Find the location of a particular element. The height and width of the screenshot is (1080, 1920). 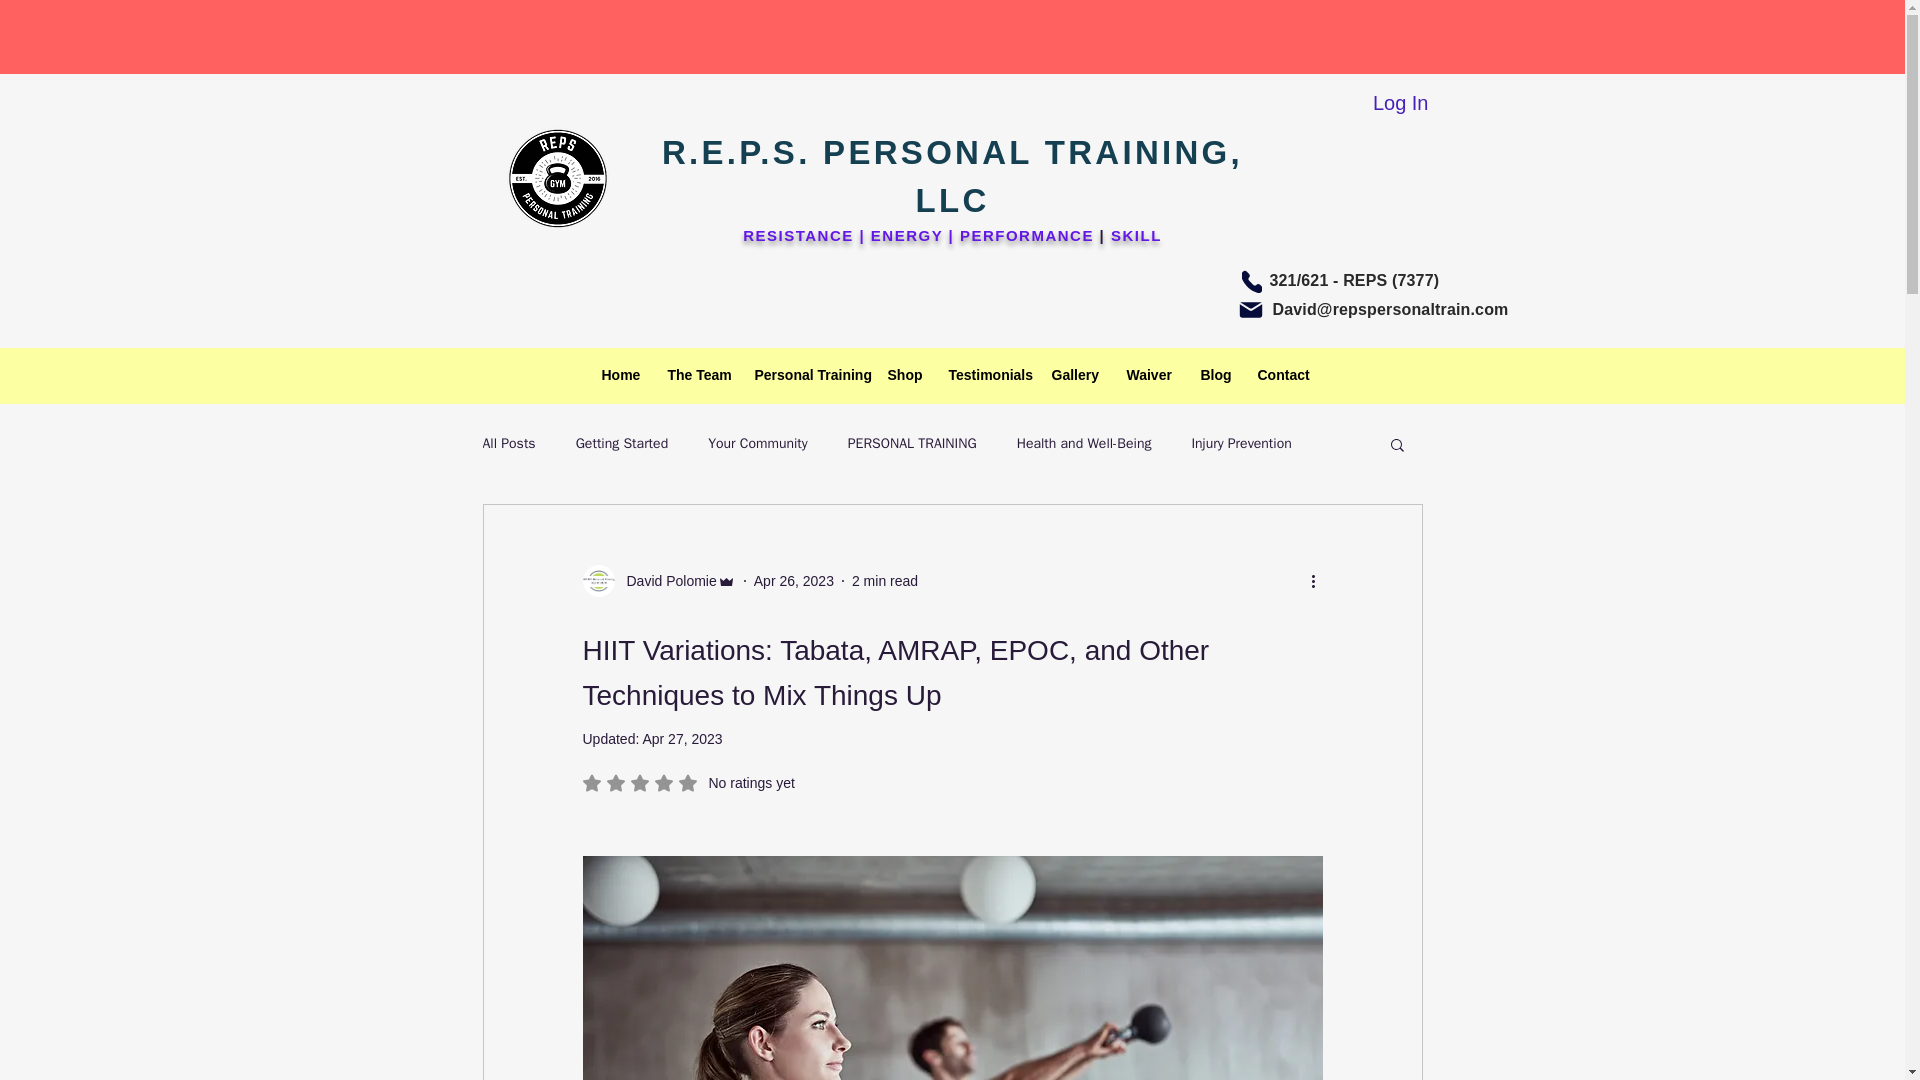

Home is located at coordinates (618, 374).